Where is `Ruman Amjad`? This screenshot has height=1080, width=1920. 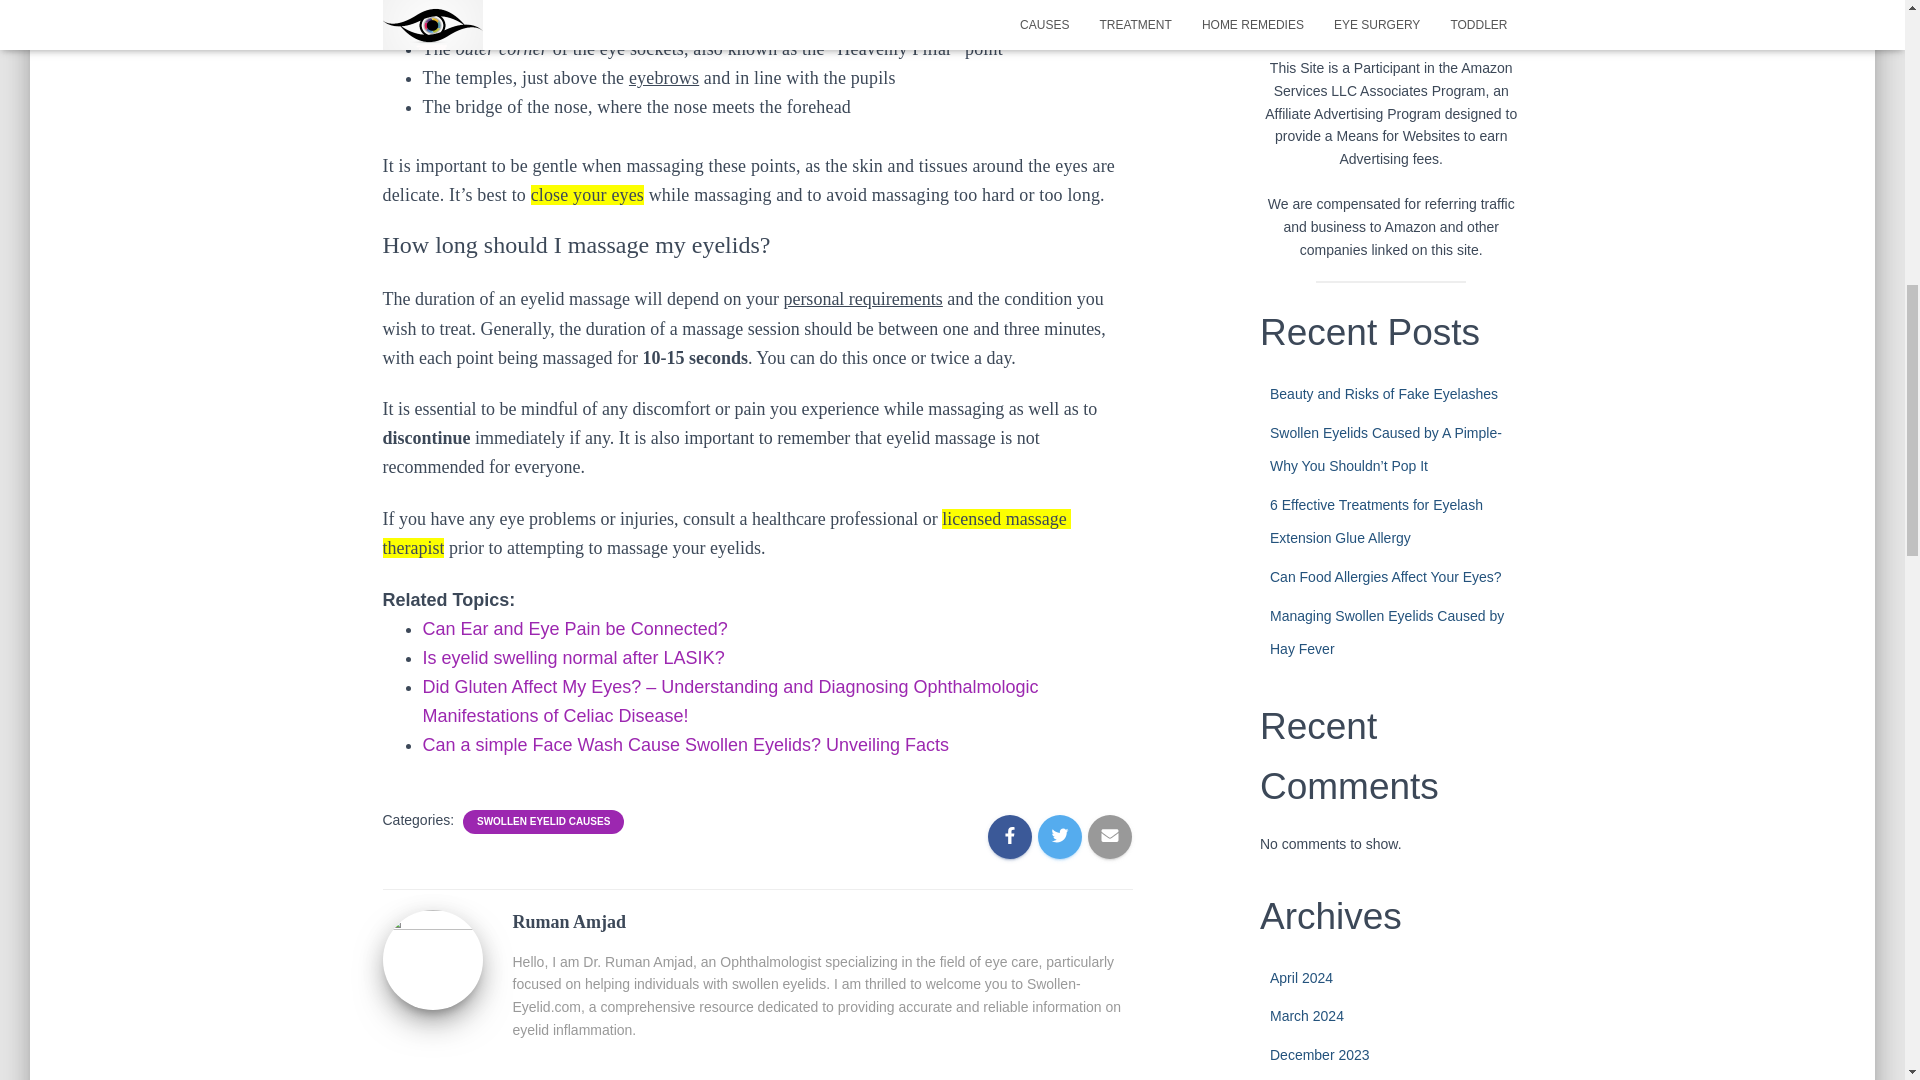
Ruman Amjad is located at coordinates (432, 958).